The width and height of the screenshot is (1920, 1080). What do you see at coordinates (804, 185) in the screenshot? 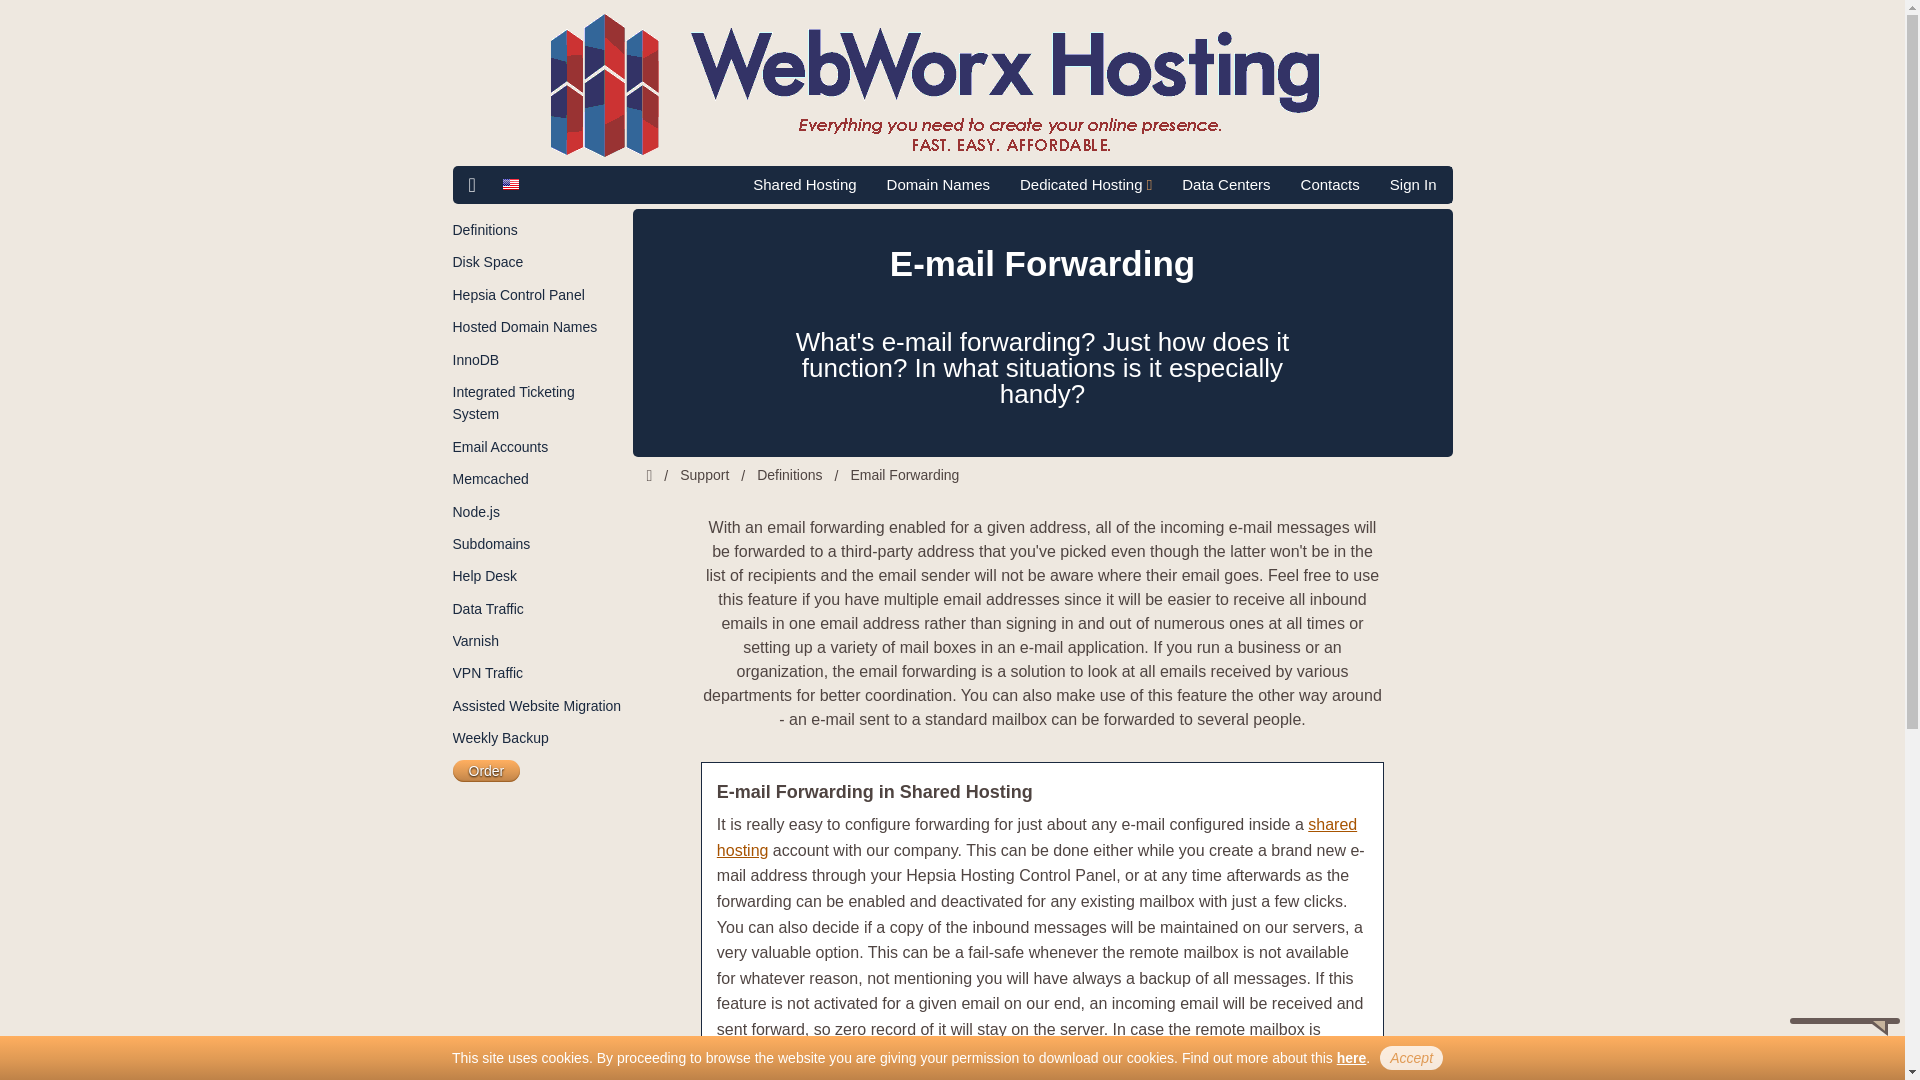
I see `Shared Hosting` at bounding box center [804, 185].